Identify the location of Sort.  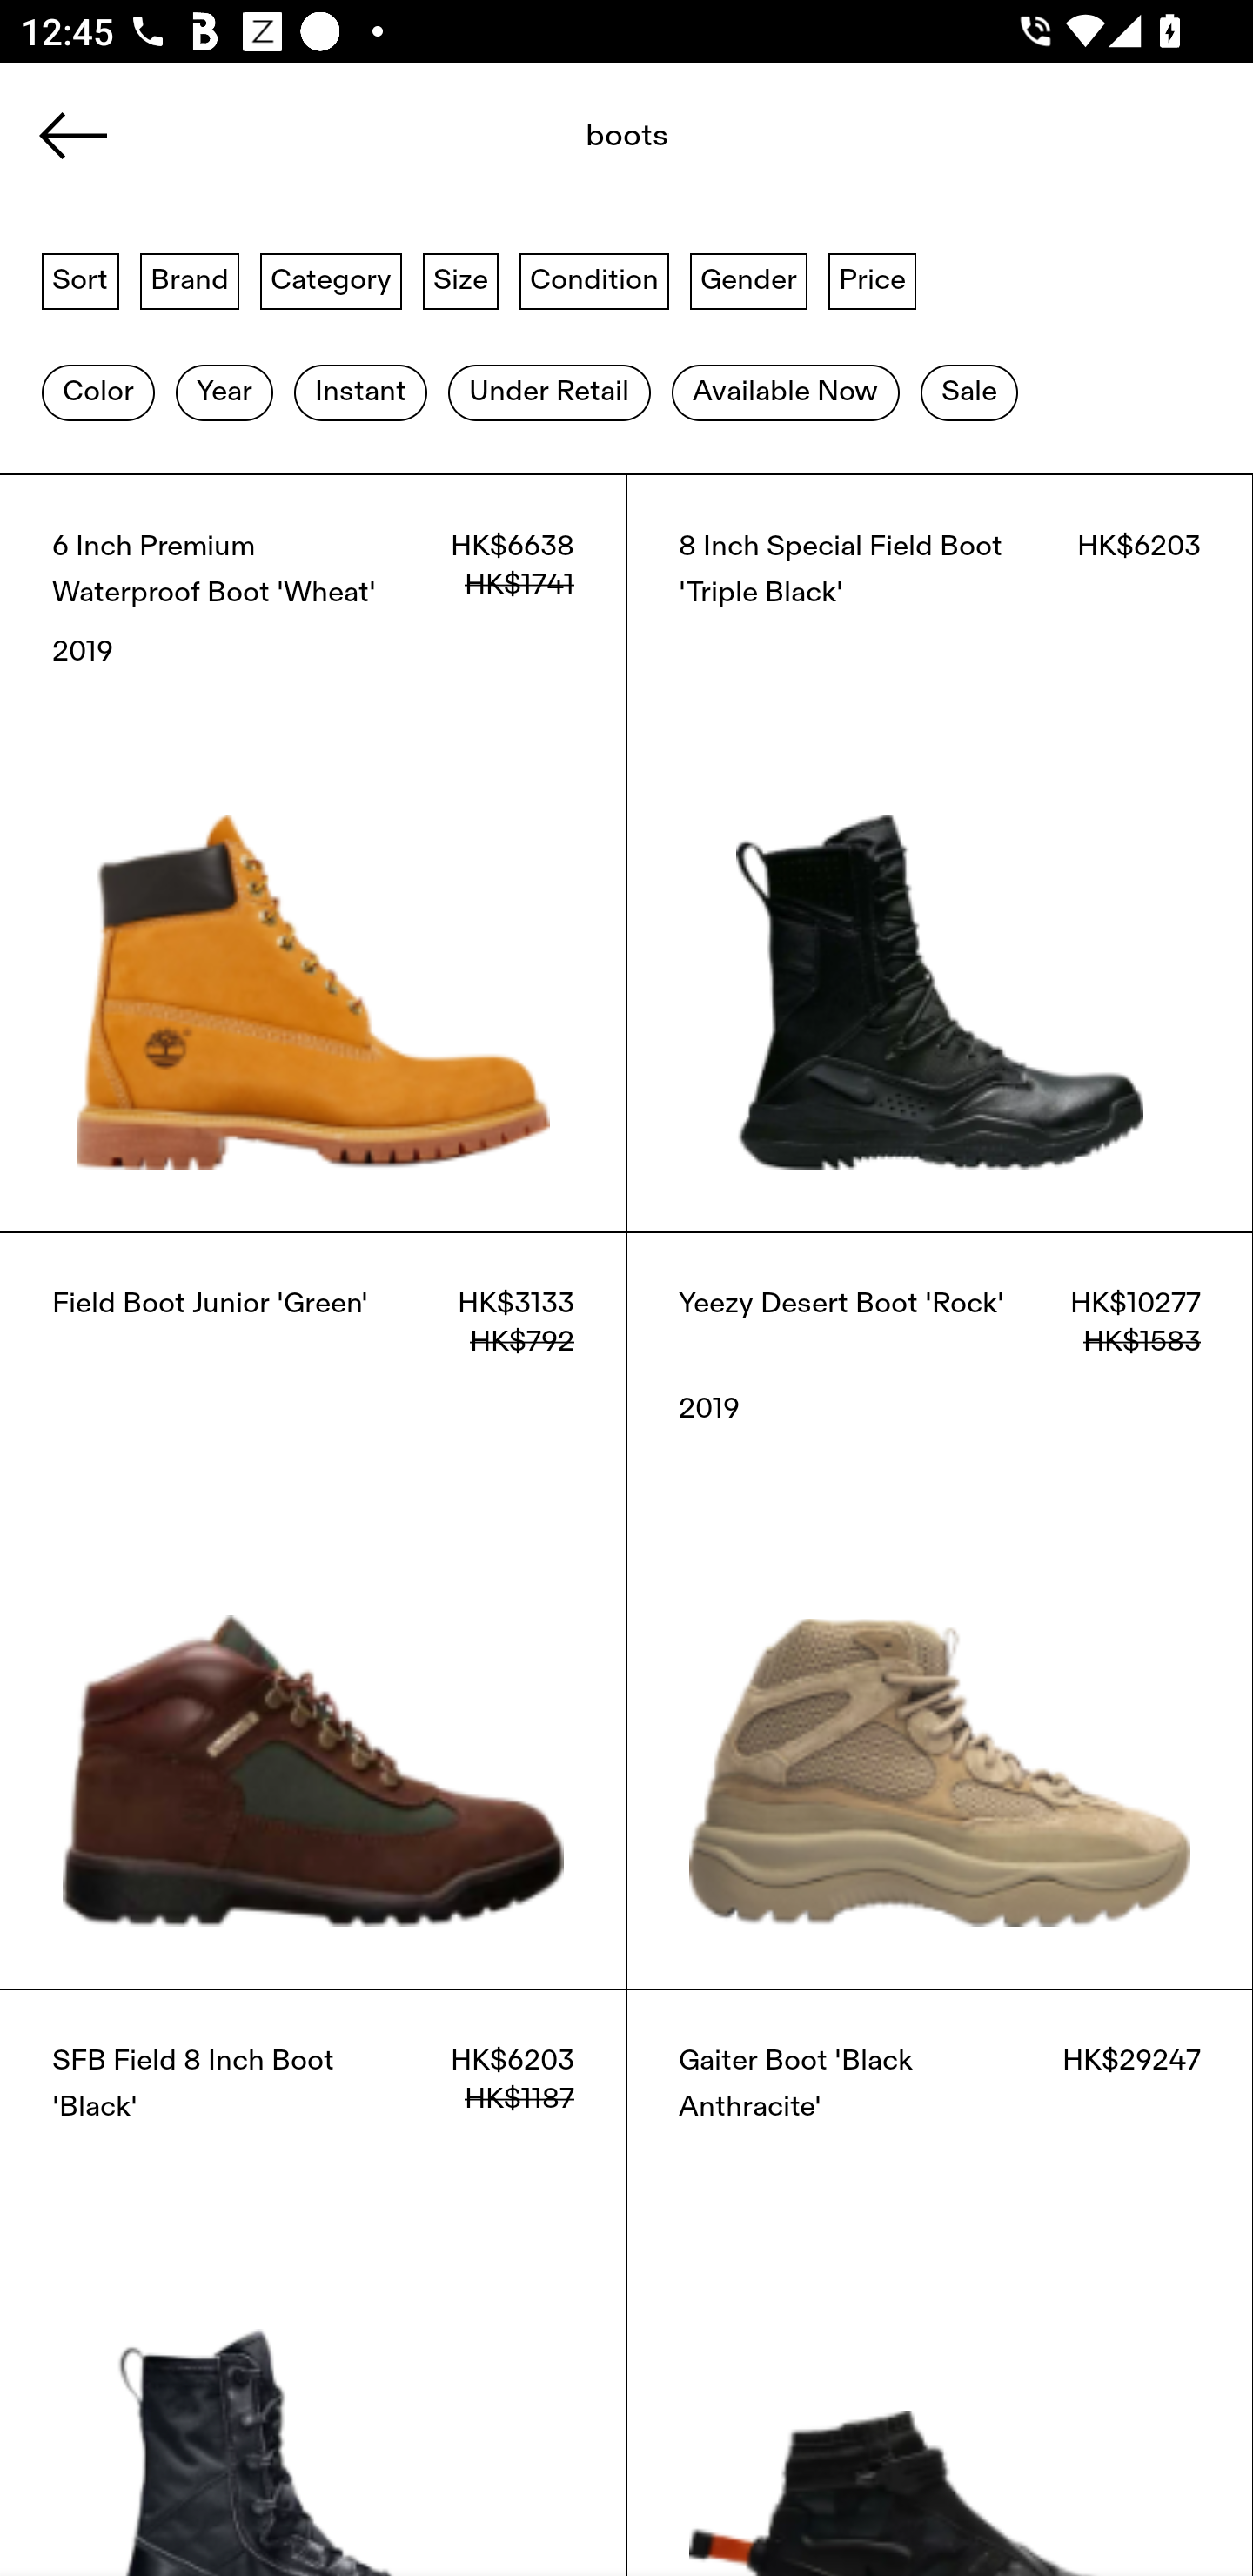
(80, 279).